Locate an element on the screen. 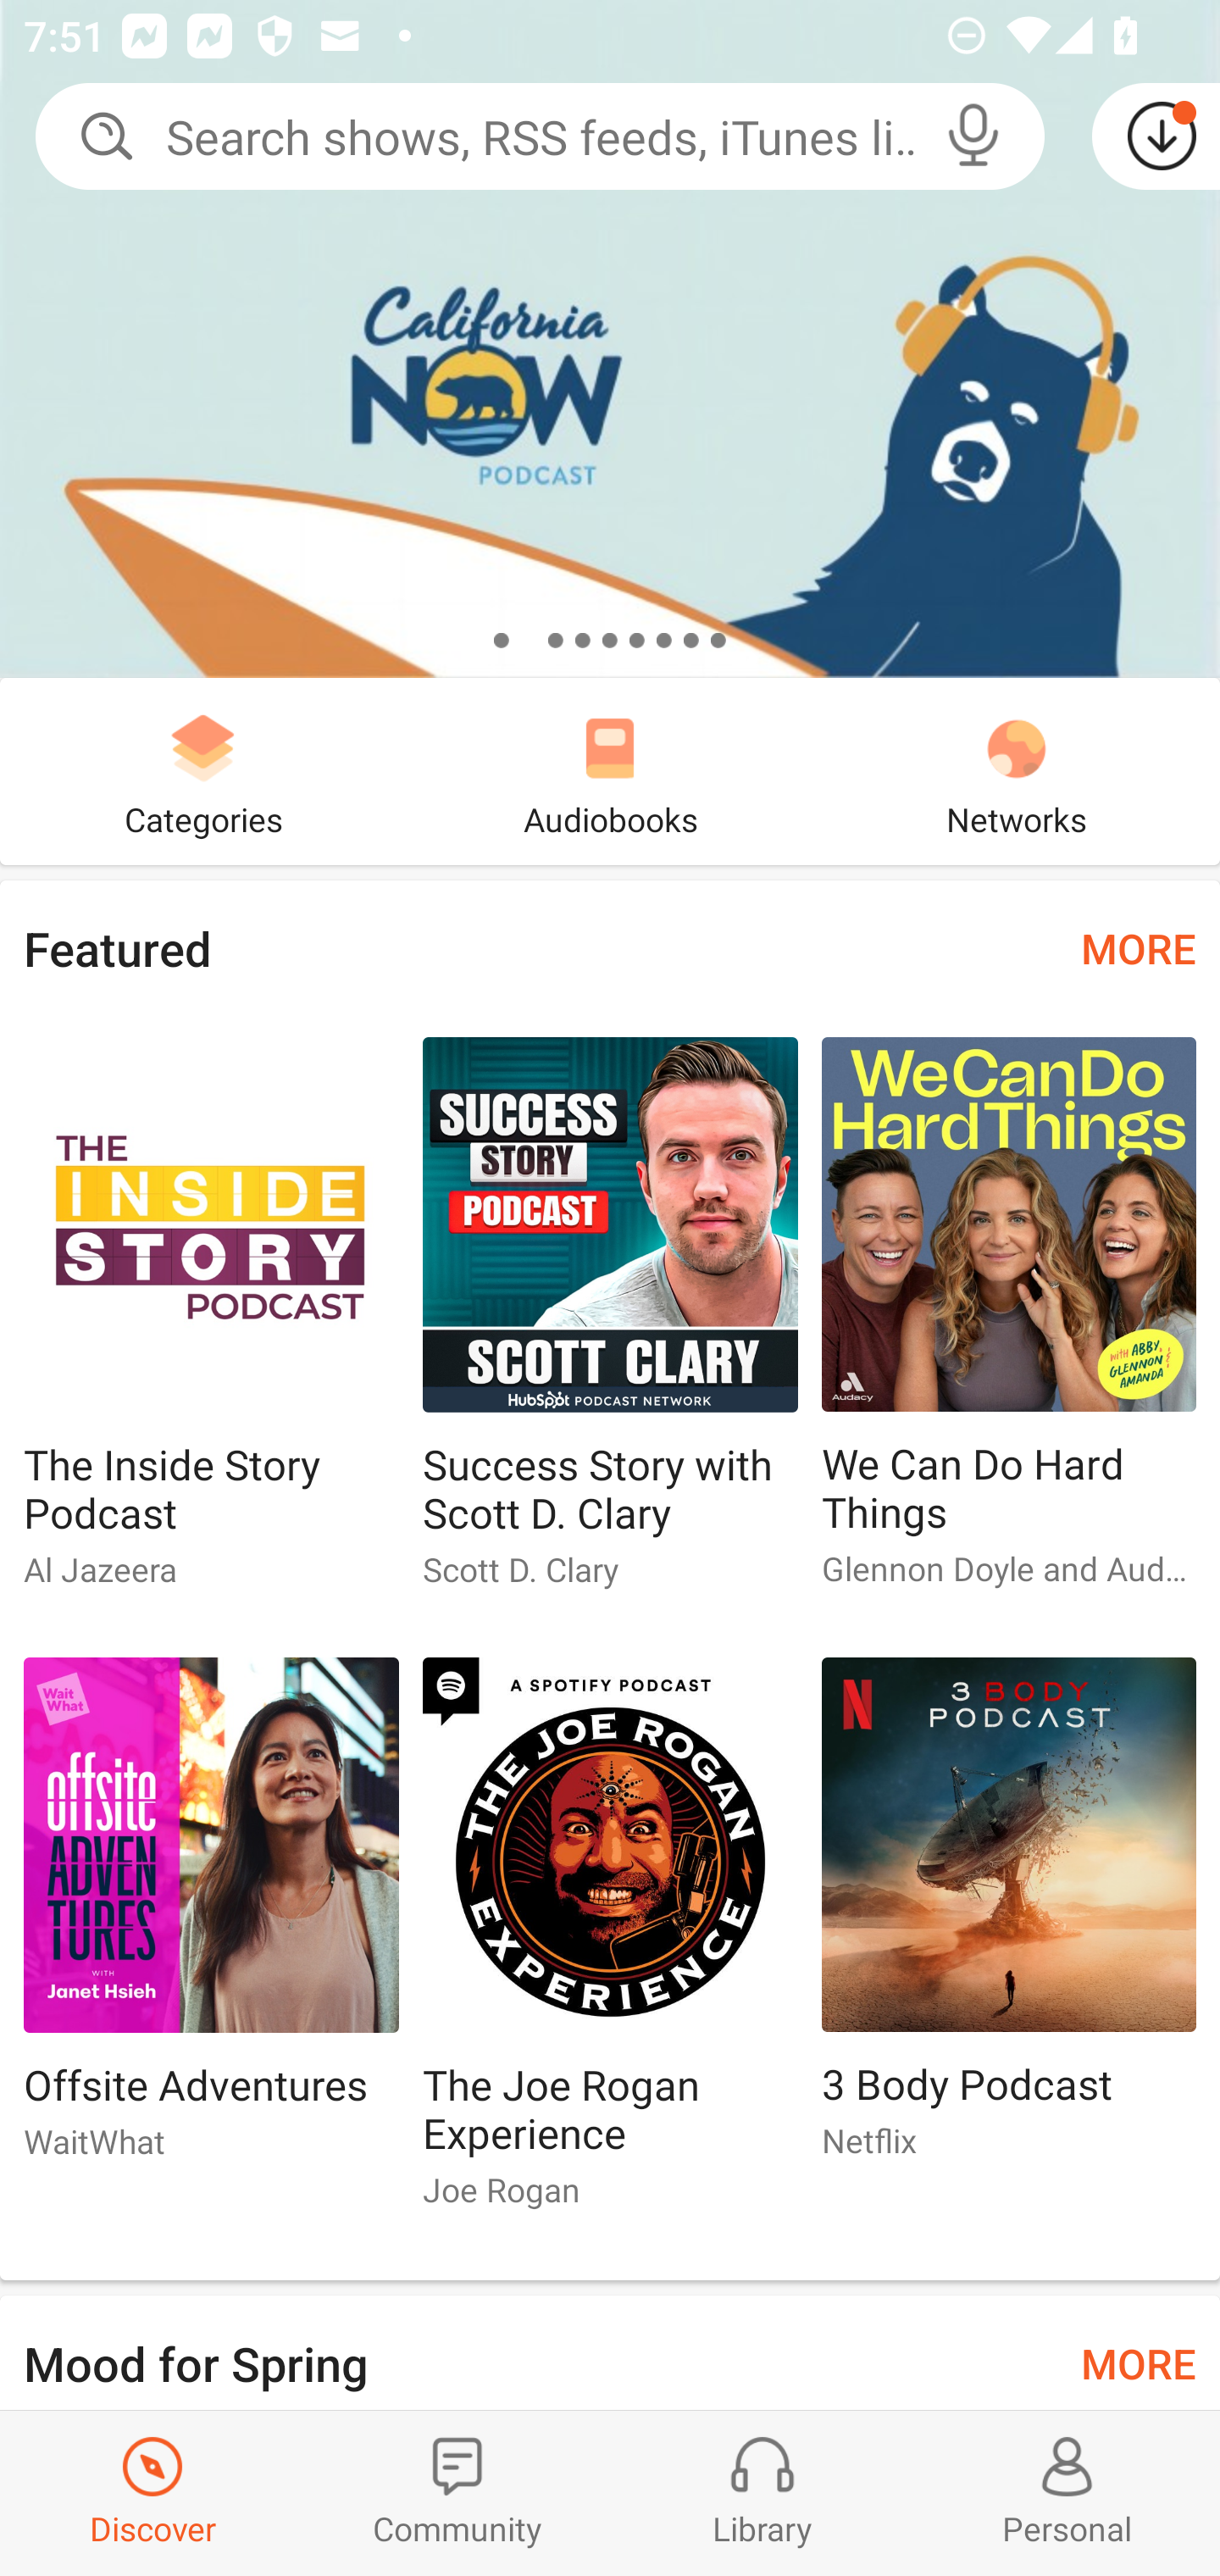  MORE is located at coordinates (1139, 2361).